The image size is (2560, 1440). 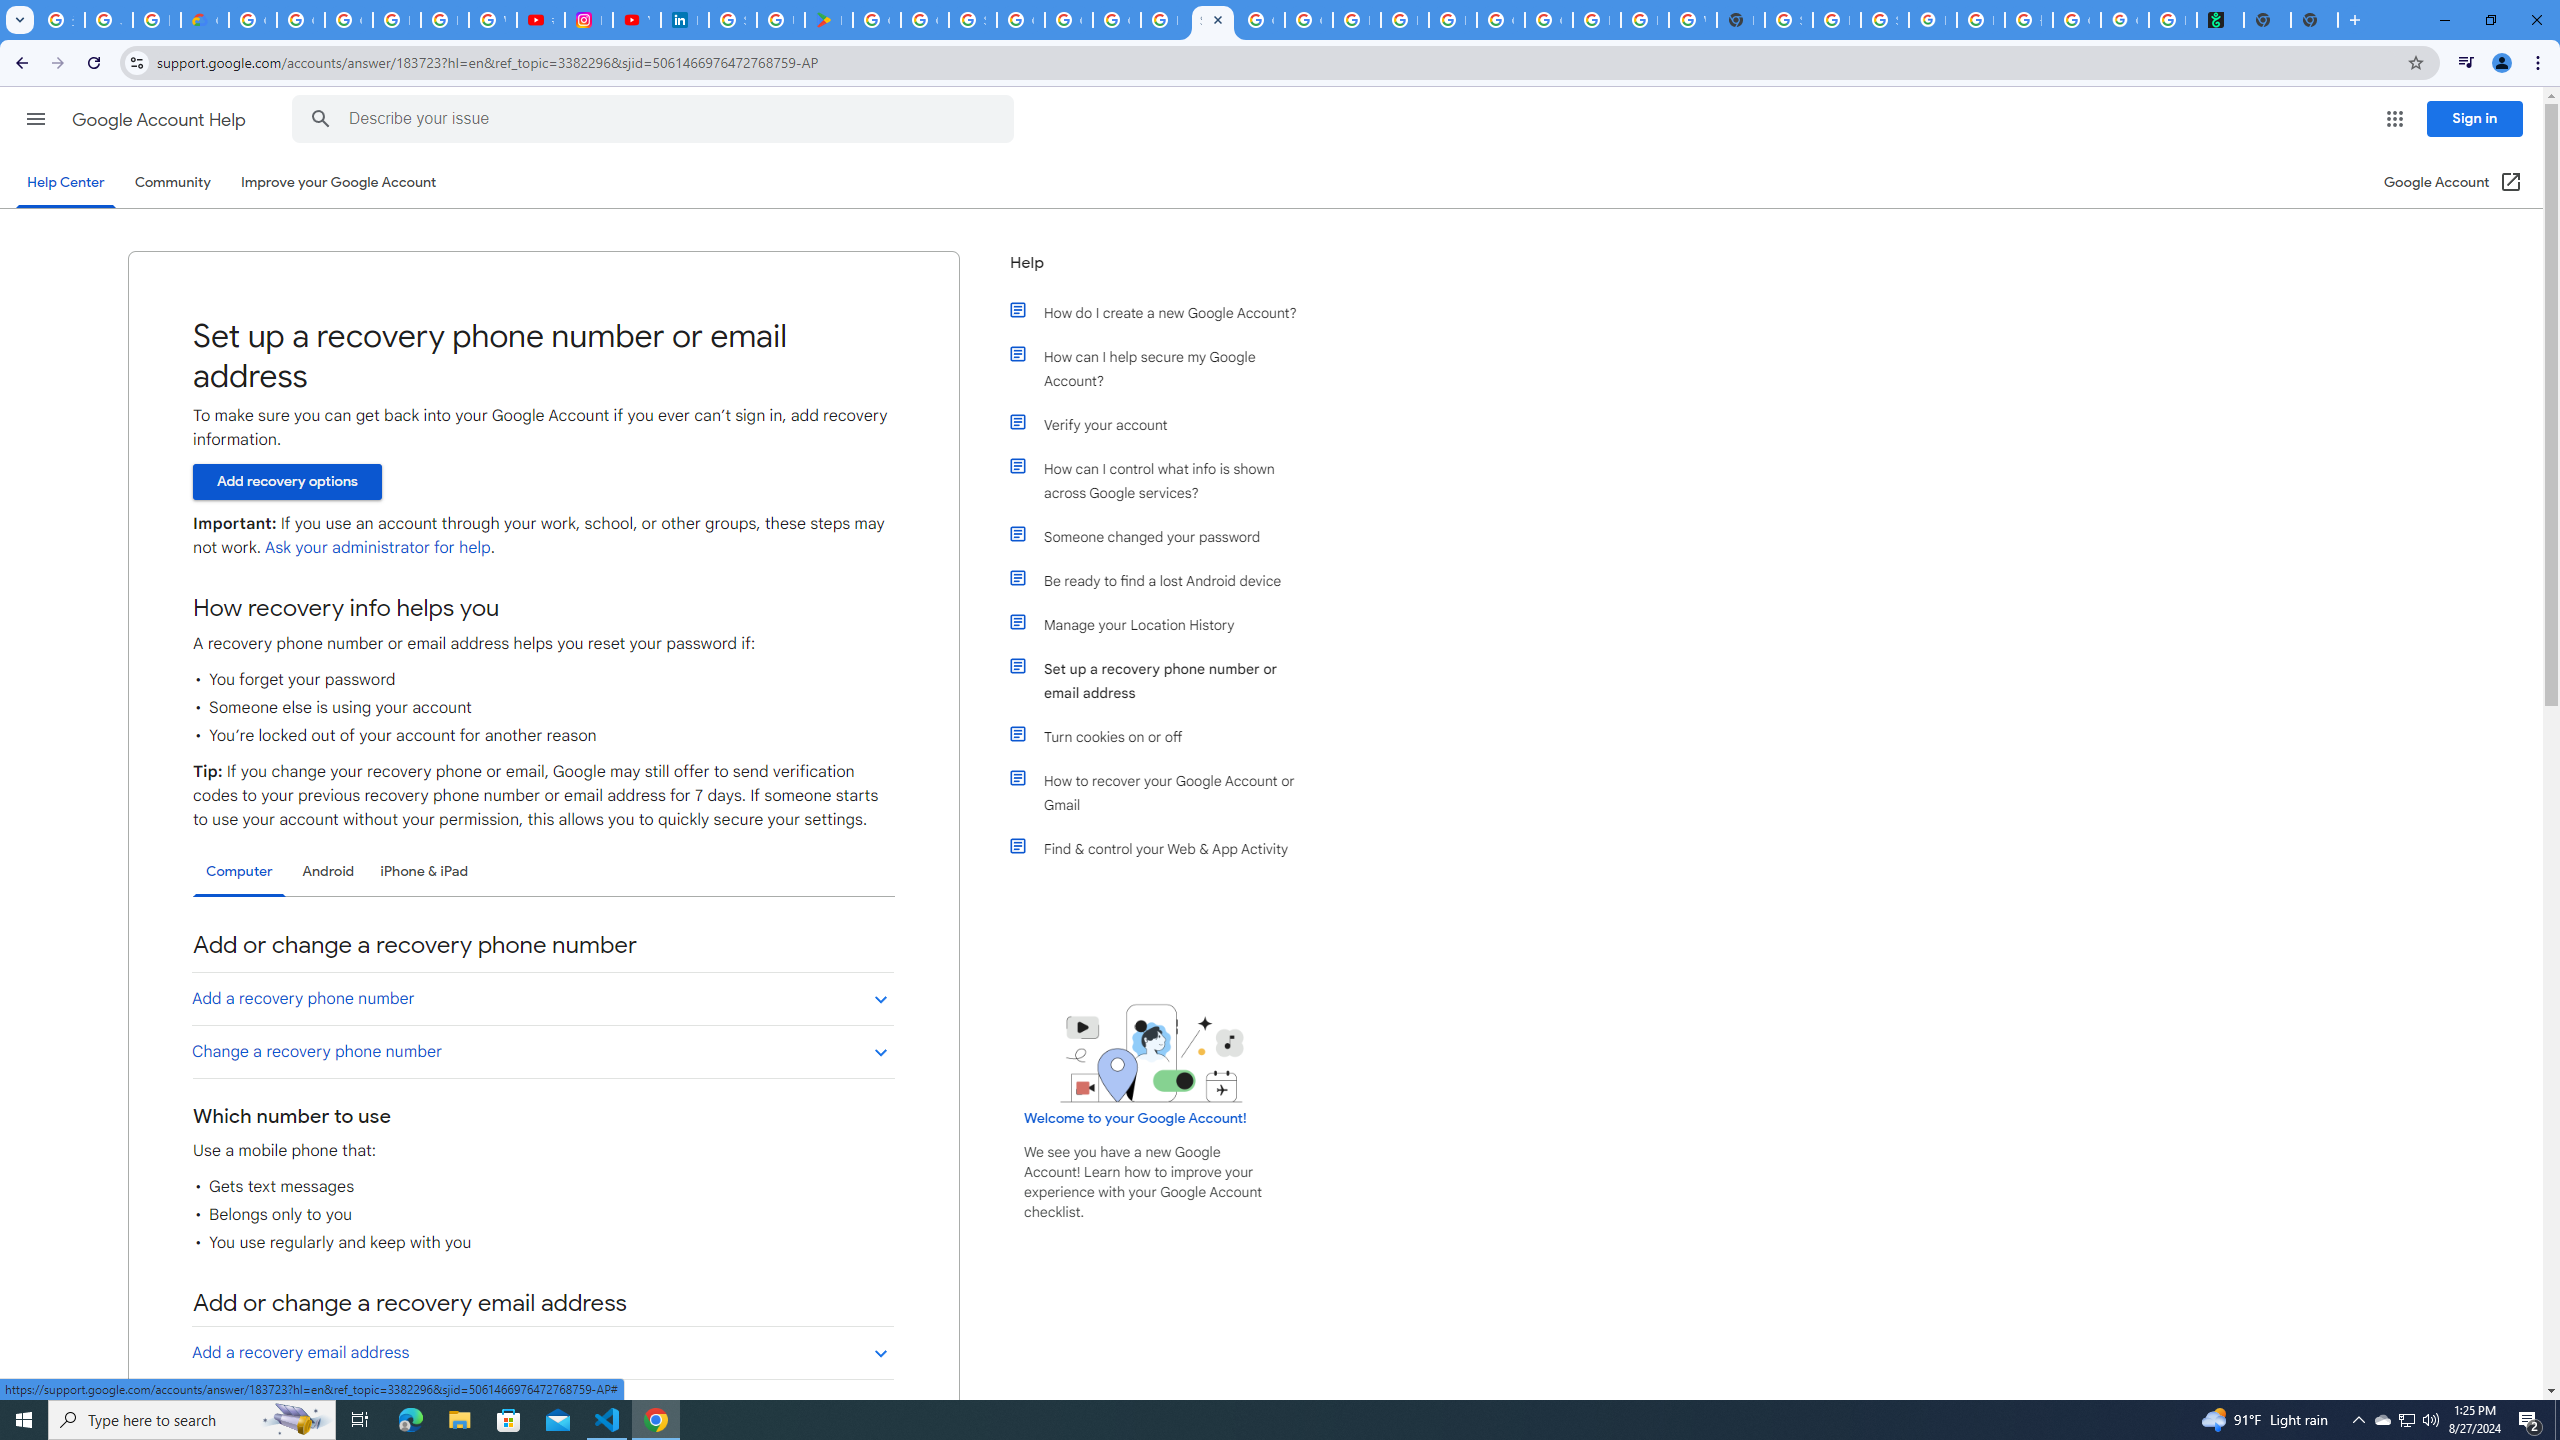 What do you see at coordinates (239, 872) in the screenshot?
I see `Computer` at bounding box center [239, 872].